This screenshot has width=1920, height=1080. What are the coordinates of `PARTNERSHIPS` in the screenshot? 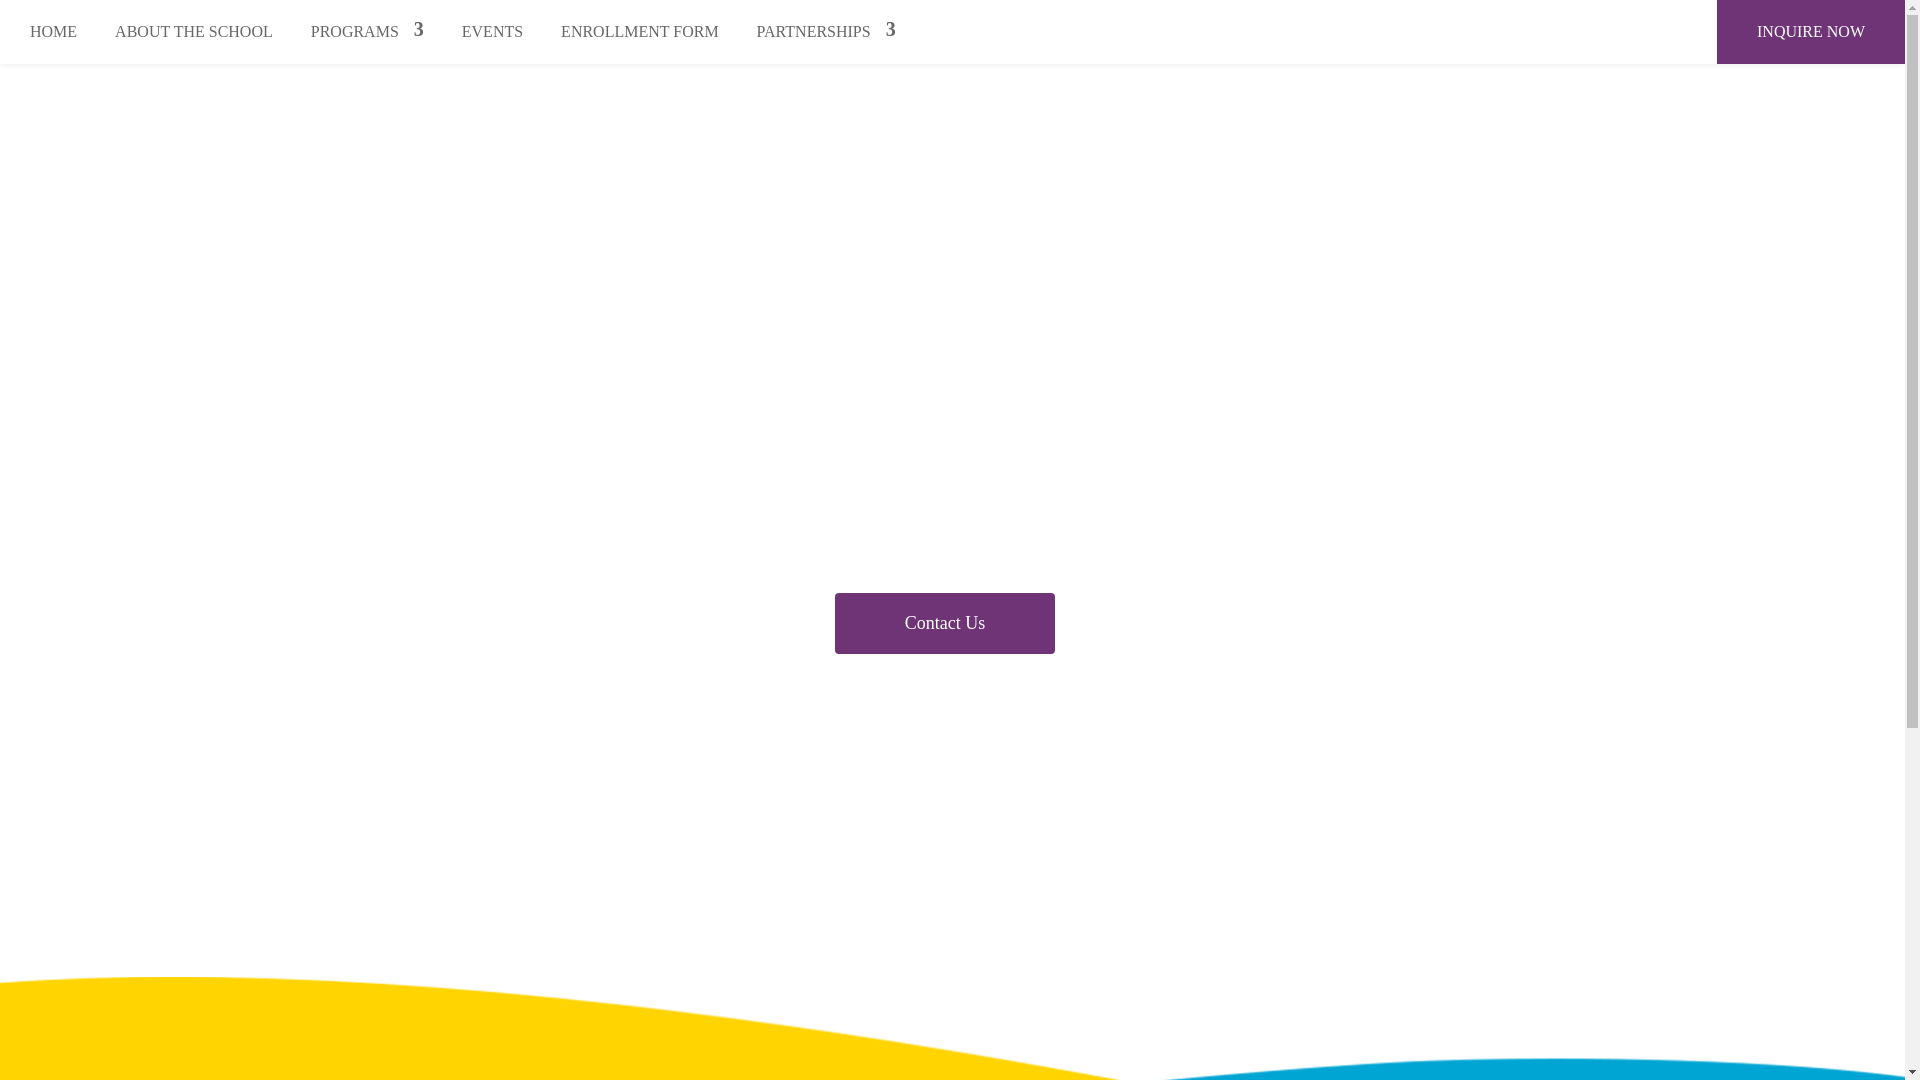 It's located at (826, 32).